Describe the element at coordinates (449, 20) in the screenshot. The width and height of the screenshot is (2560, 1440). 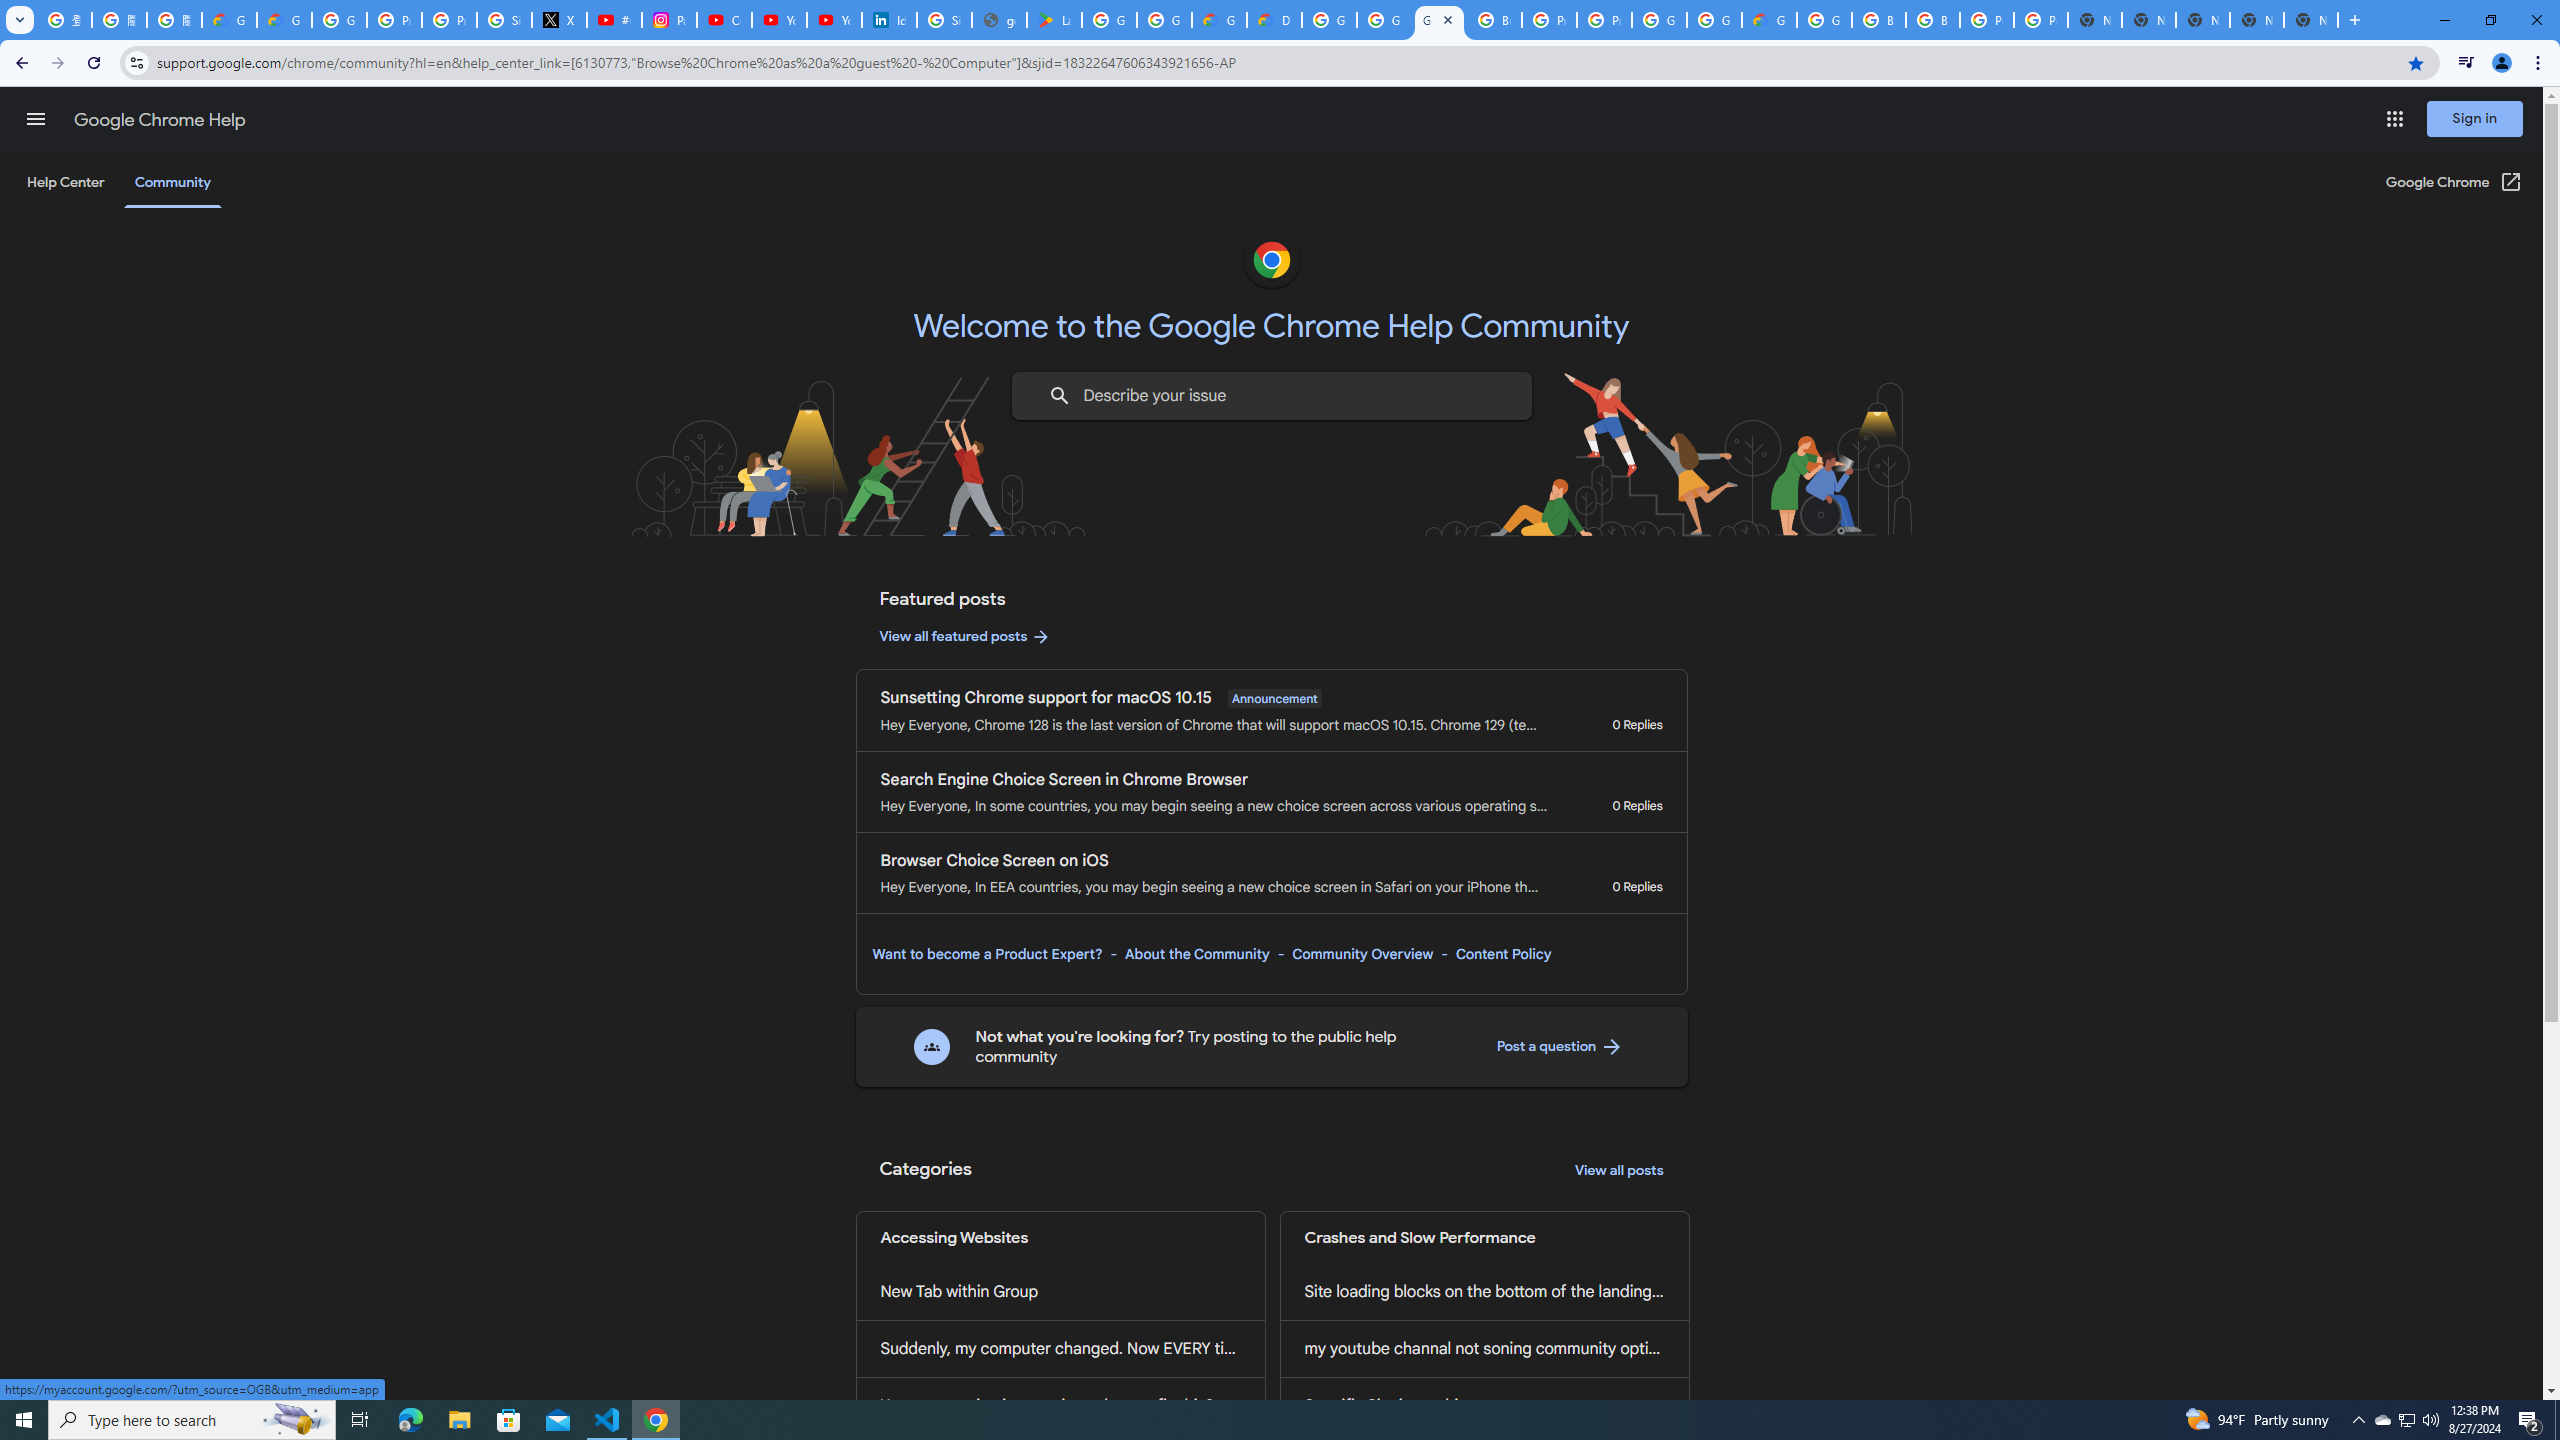
I see `Privacy Help Center - Policies Help` at that location.